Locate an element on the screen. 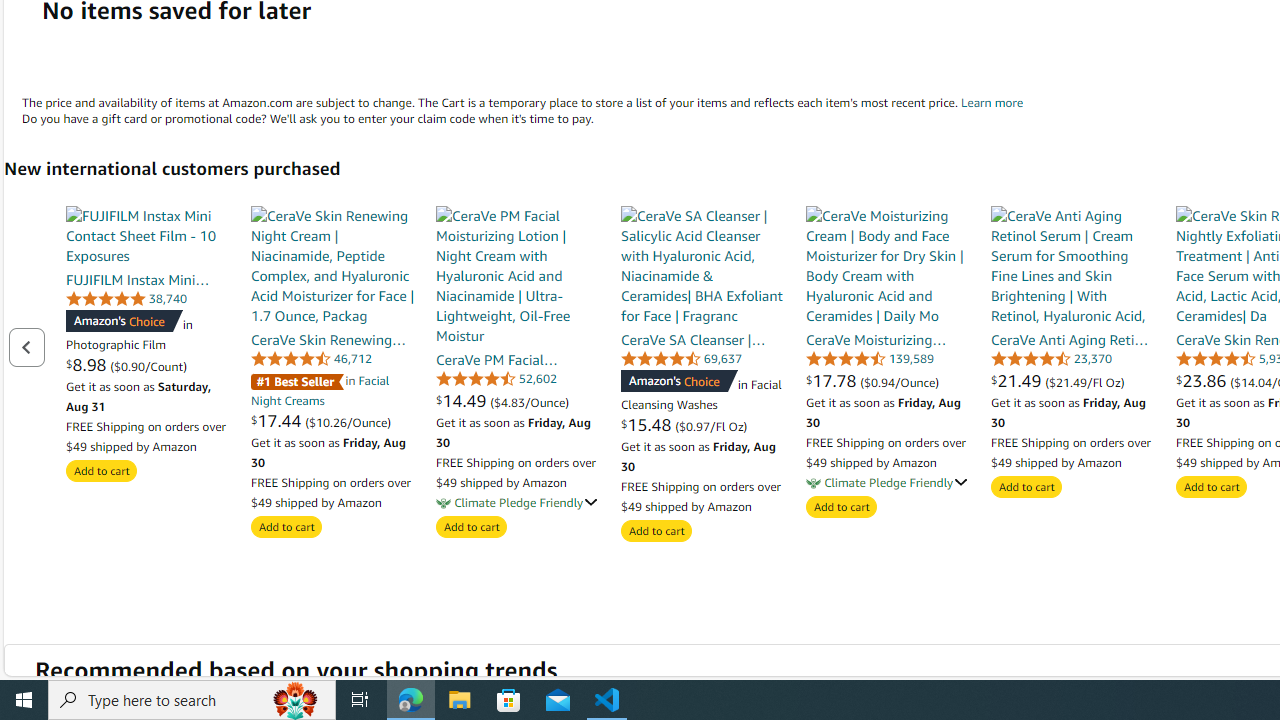 Image resolution: width=1280 pixels, height=720 pixels. Shopping Cart Learn more is located at coordinates (992, 102).